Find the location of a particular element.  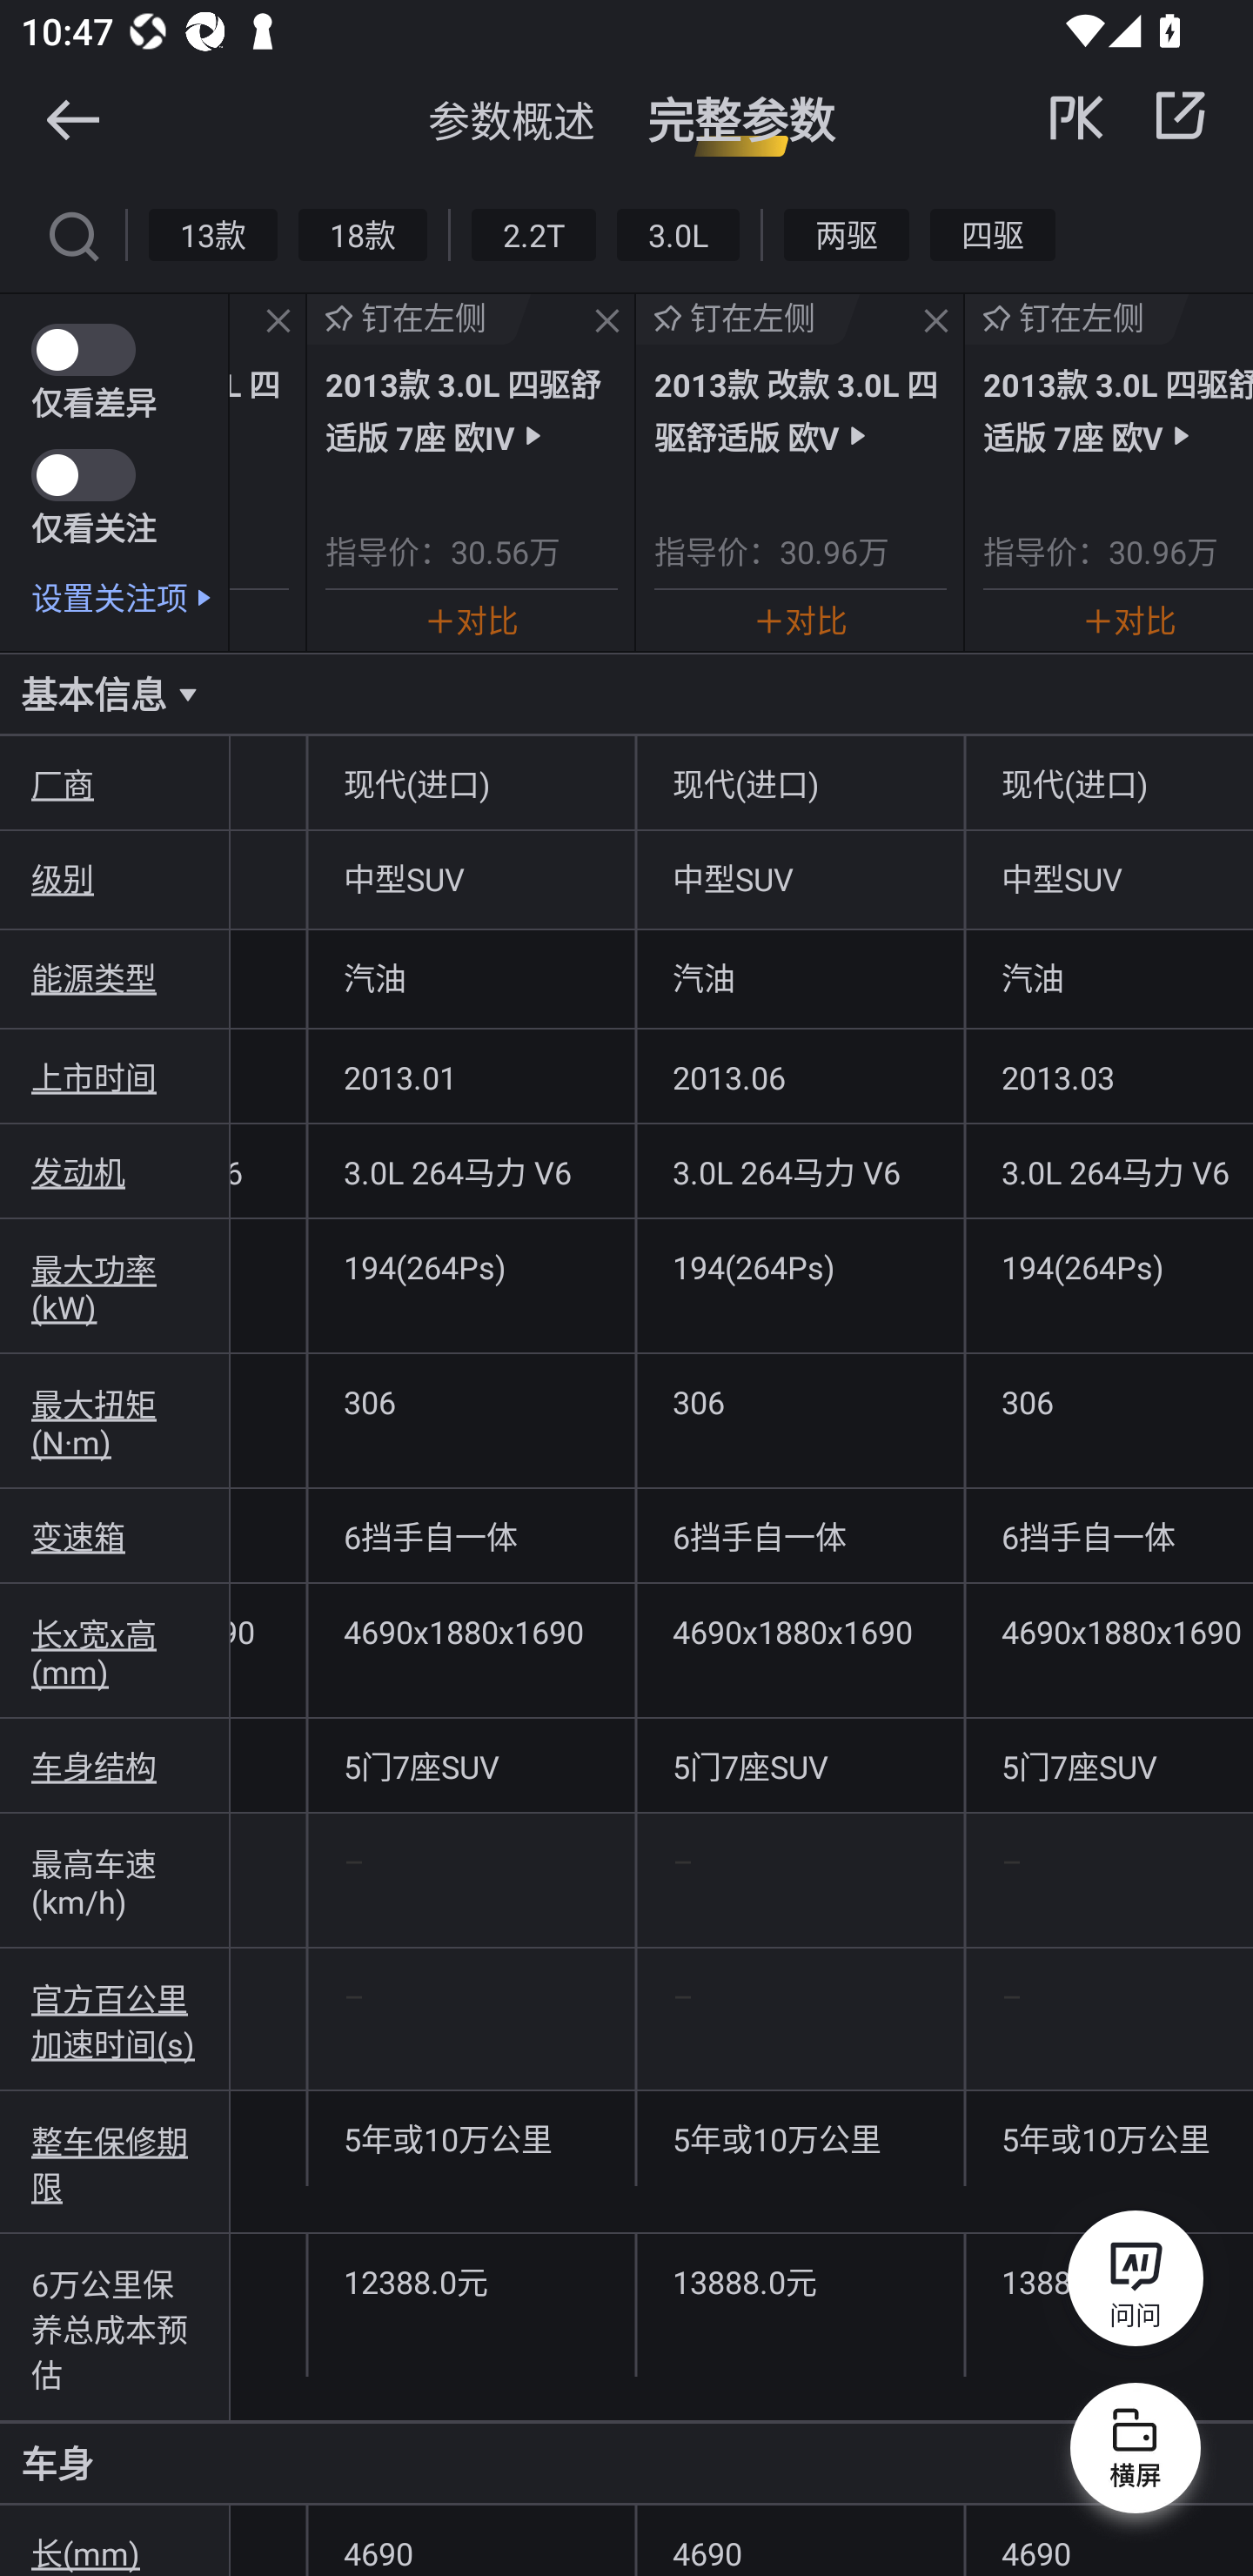

6挡手自一体 is located at coordinates (801, 1536).